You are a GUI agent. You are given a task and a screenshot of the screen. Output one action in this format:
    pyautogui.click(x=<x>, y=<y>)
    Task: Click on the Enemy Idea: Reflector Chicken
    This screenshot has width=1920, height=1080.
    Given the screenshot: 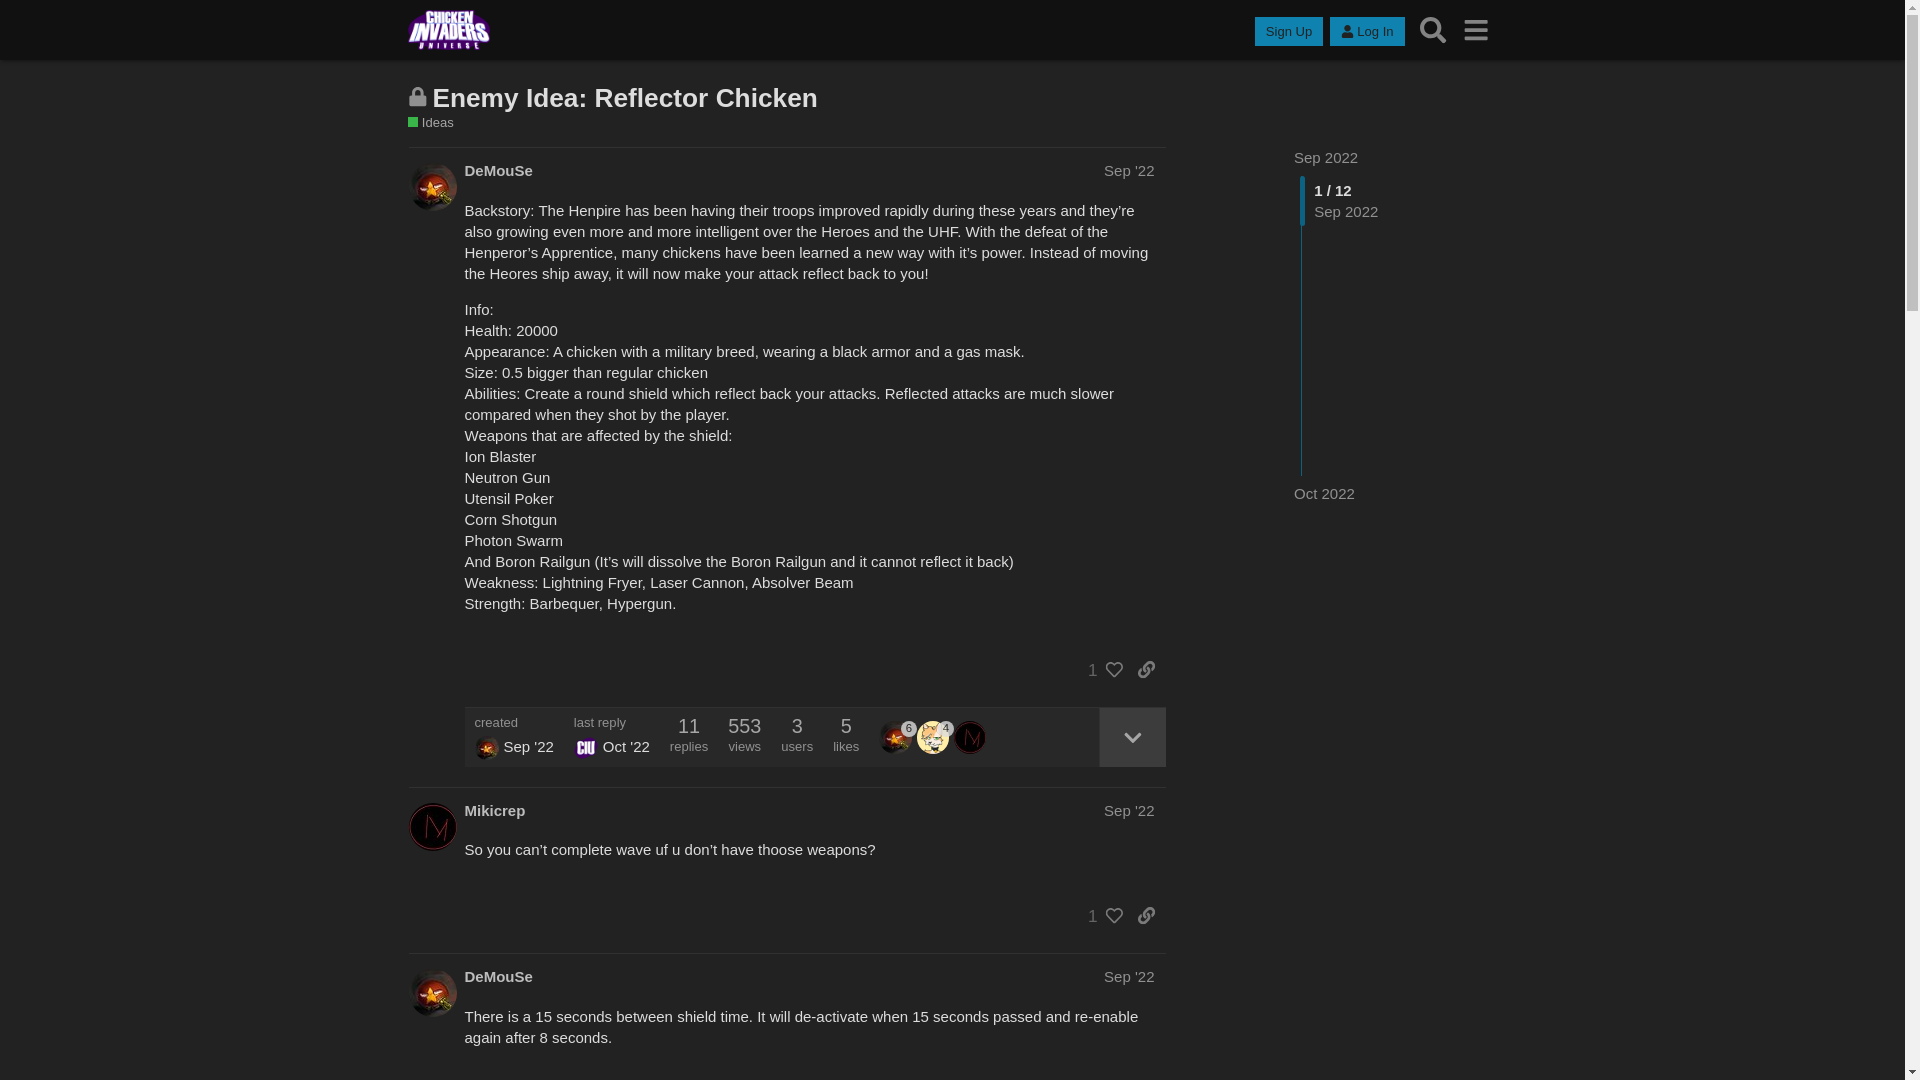 What is the action you would take?
    pyautogui.click(x=624, y=98)
    